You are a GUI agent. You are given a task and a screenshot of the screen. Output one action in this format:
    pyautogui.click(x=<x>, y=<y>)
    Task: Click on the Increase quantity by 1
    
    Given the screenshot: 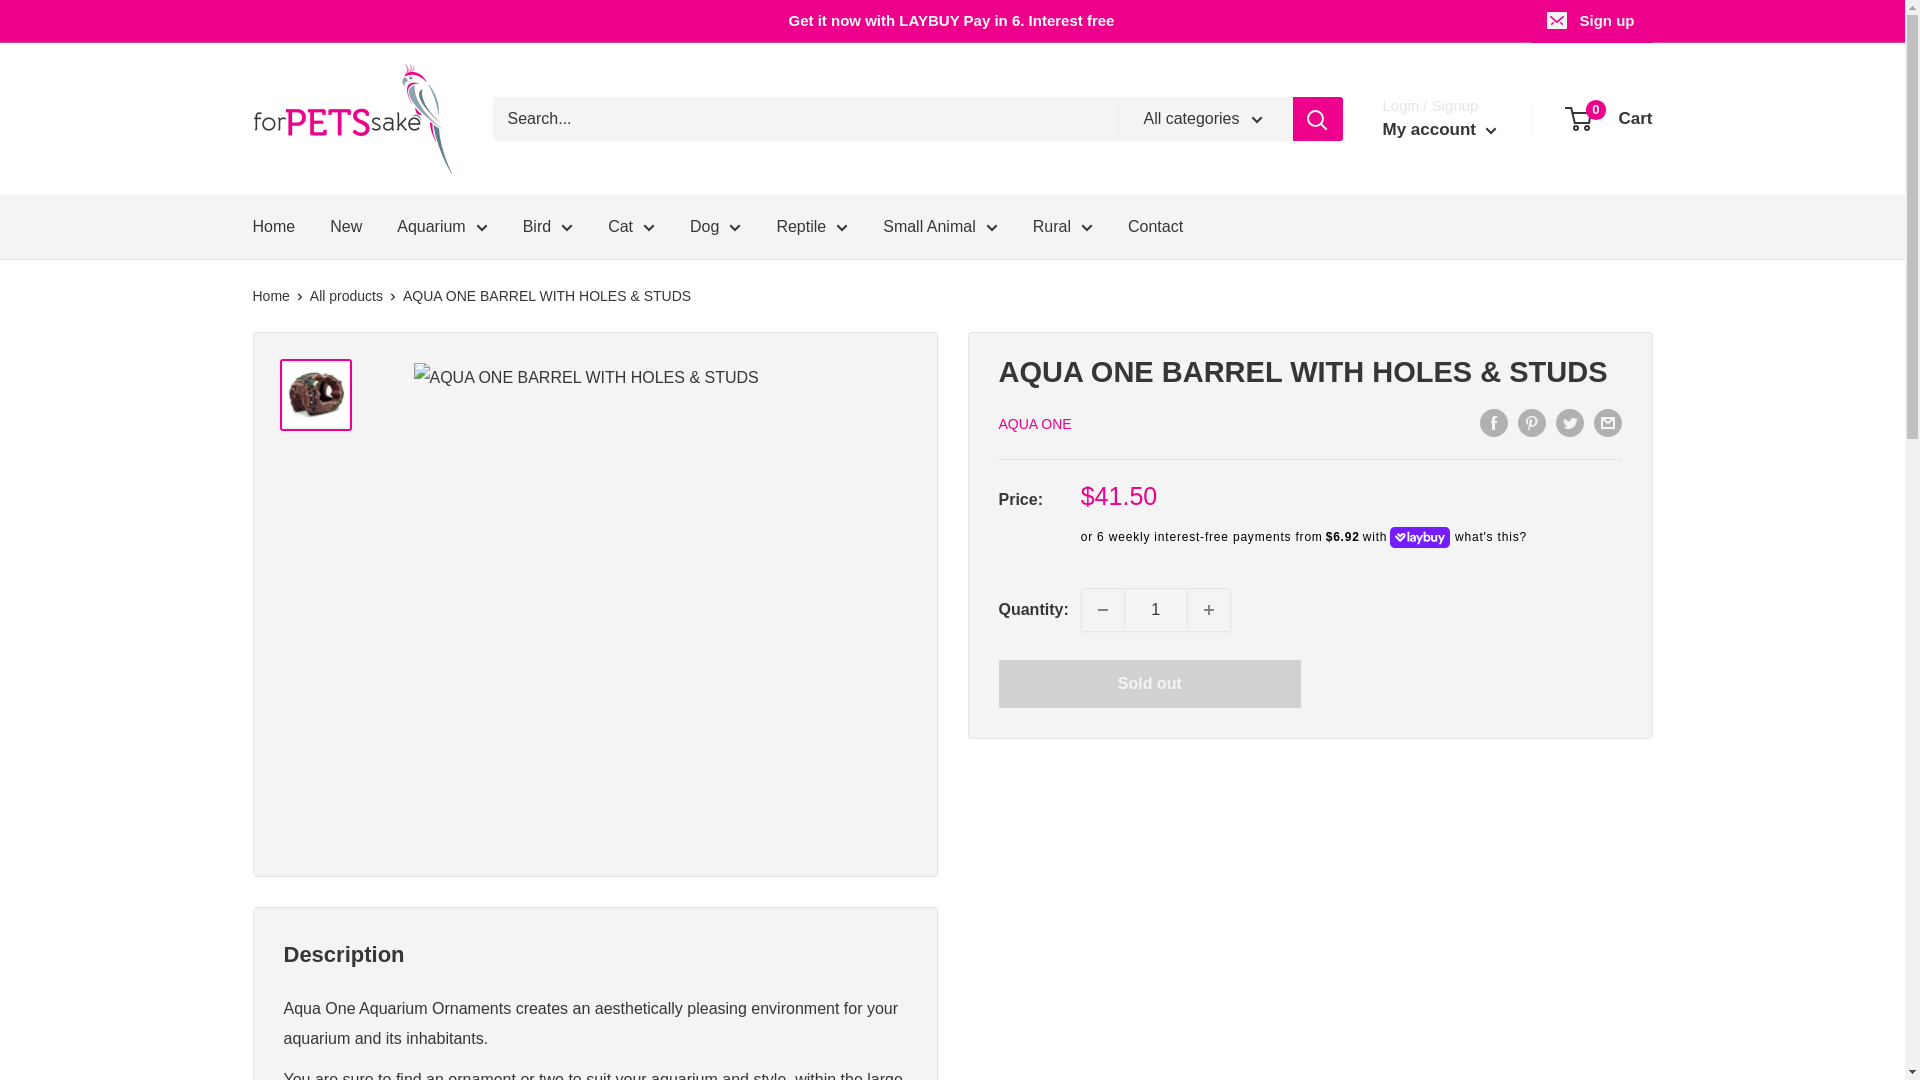 What is the action you would take?
    pyautogui.click(x=1209, y=609)
    